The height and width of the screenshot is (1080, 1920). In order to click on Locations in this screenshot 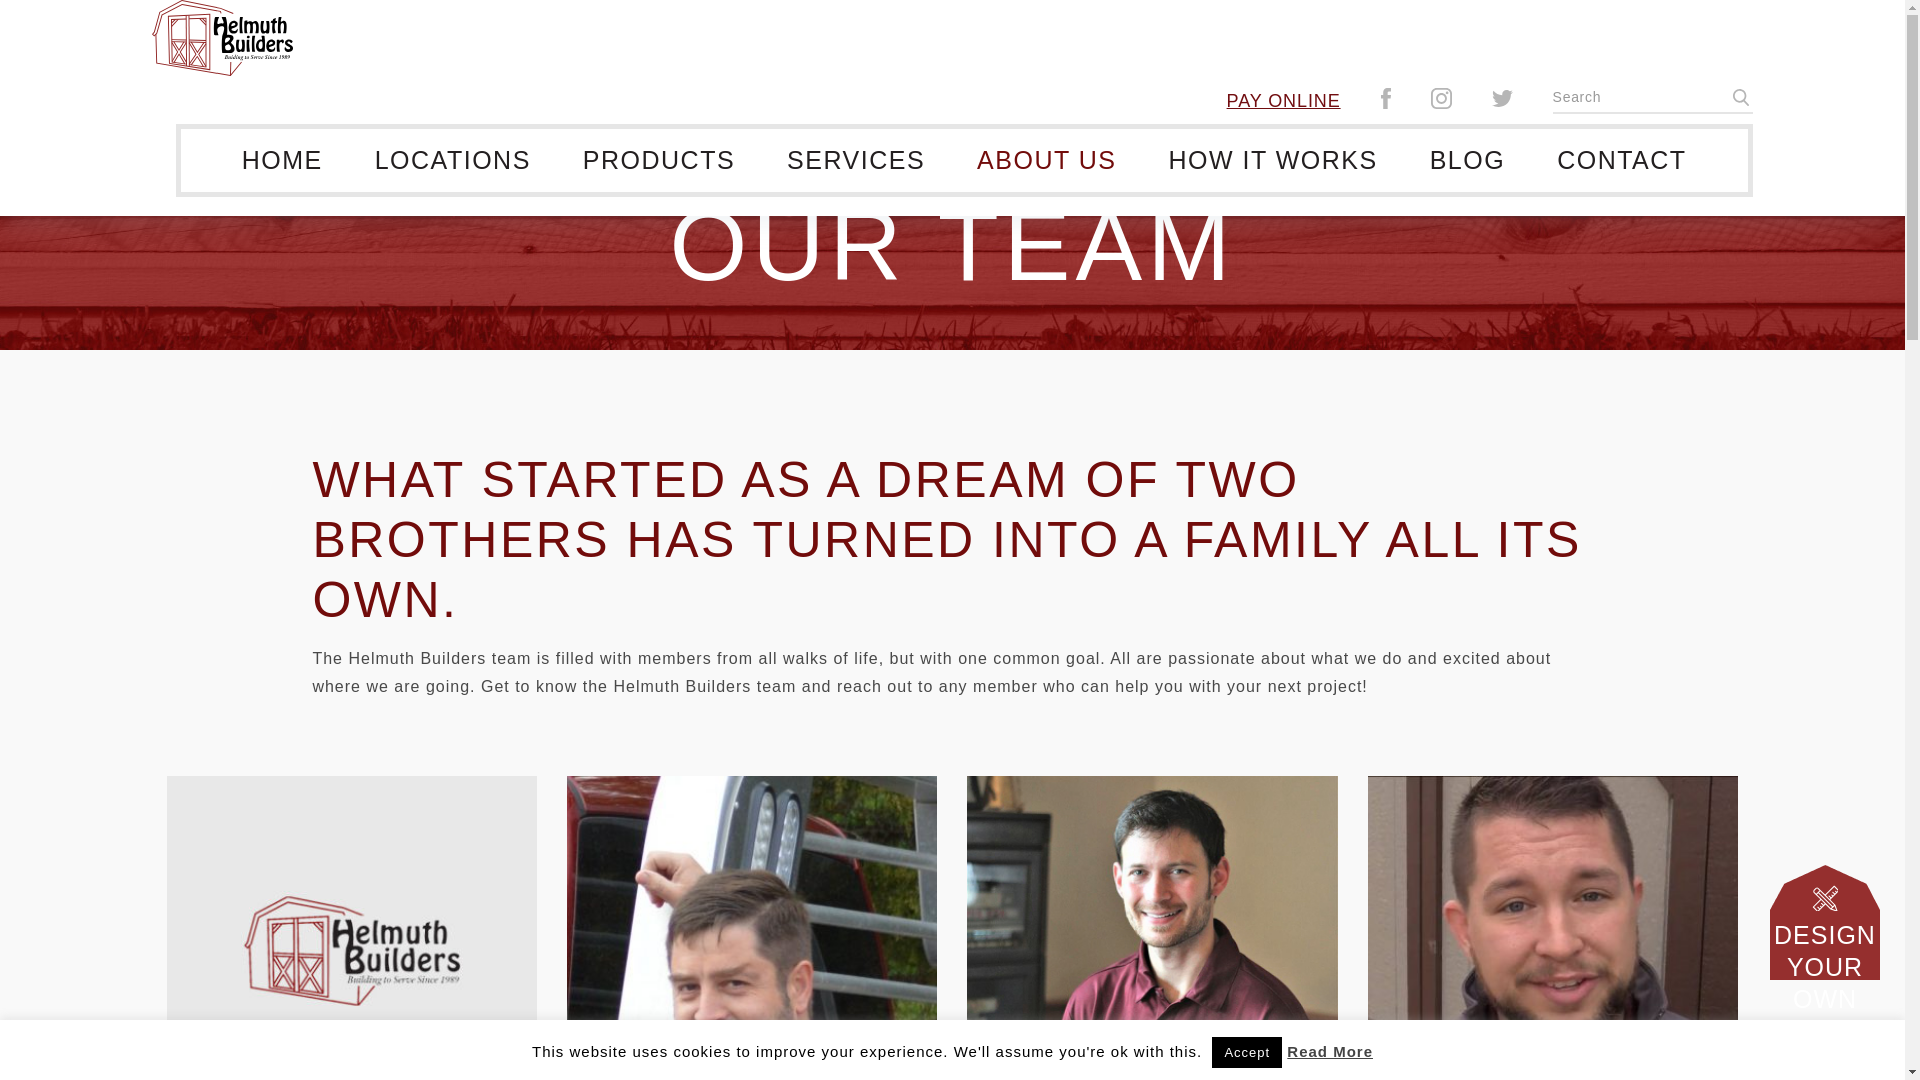, I will do `click(452, 160)`.